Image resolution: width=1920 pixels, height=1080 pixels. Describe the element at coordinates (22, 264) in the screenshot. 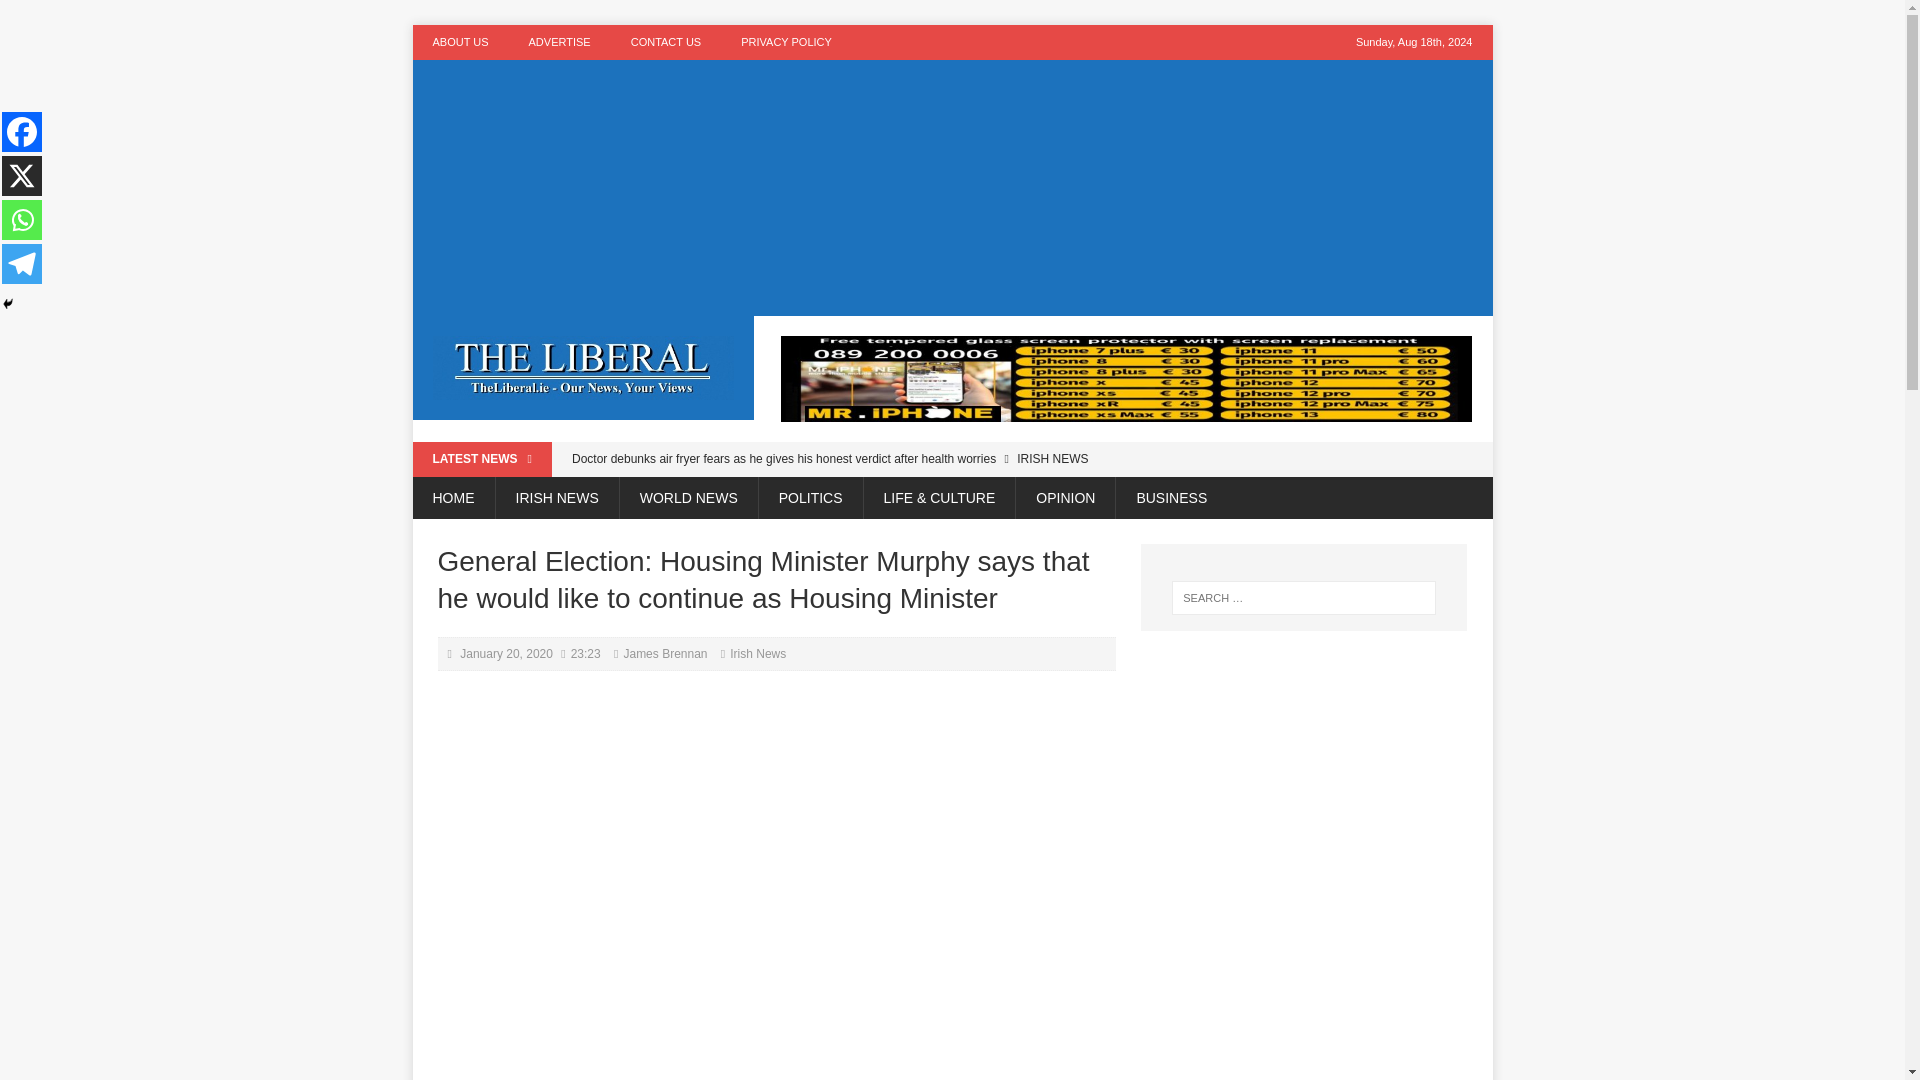

I see `Telegram` at that location.